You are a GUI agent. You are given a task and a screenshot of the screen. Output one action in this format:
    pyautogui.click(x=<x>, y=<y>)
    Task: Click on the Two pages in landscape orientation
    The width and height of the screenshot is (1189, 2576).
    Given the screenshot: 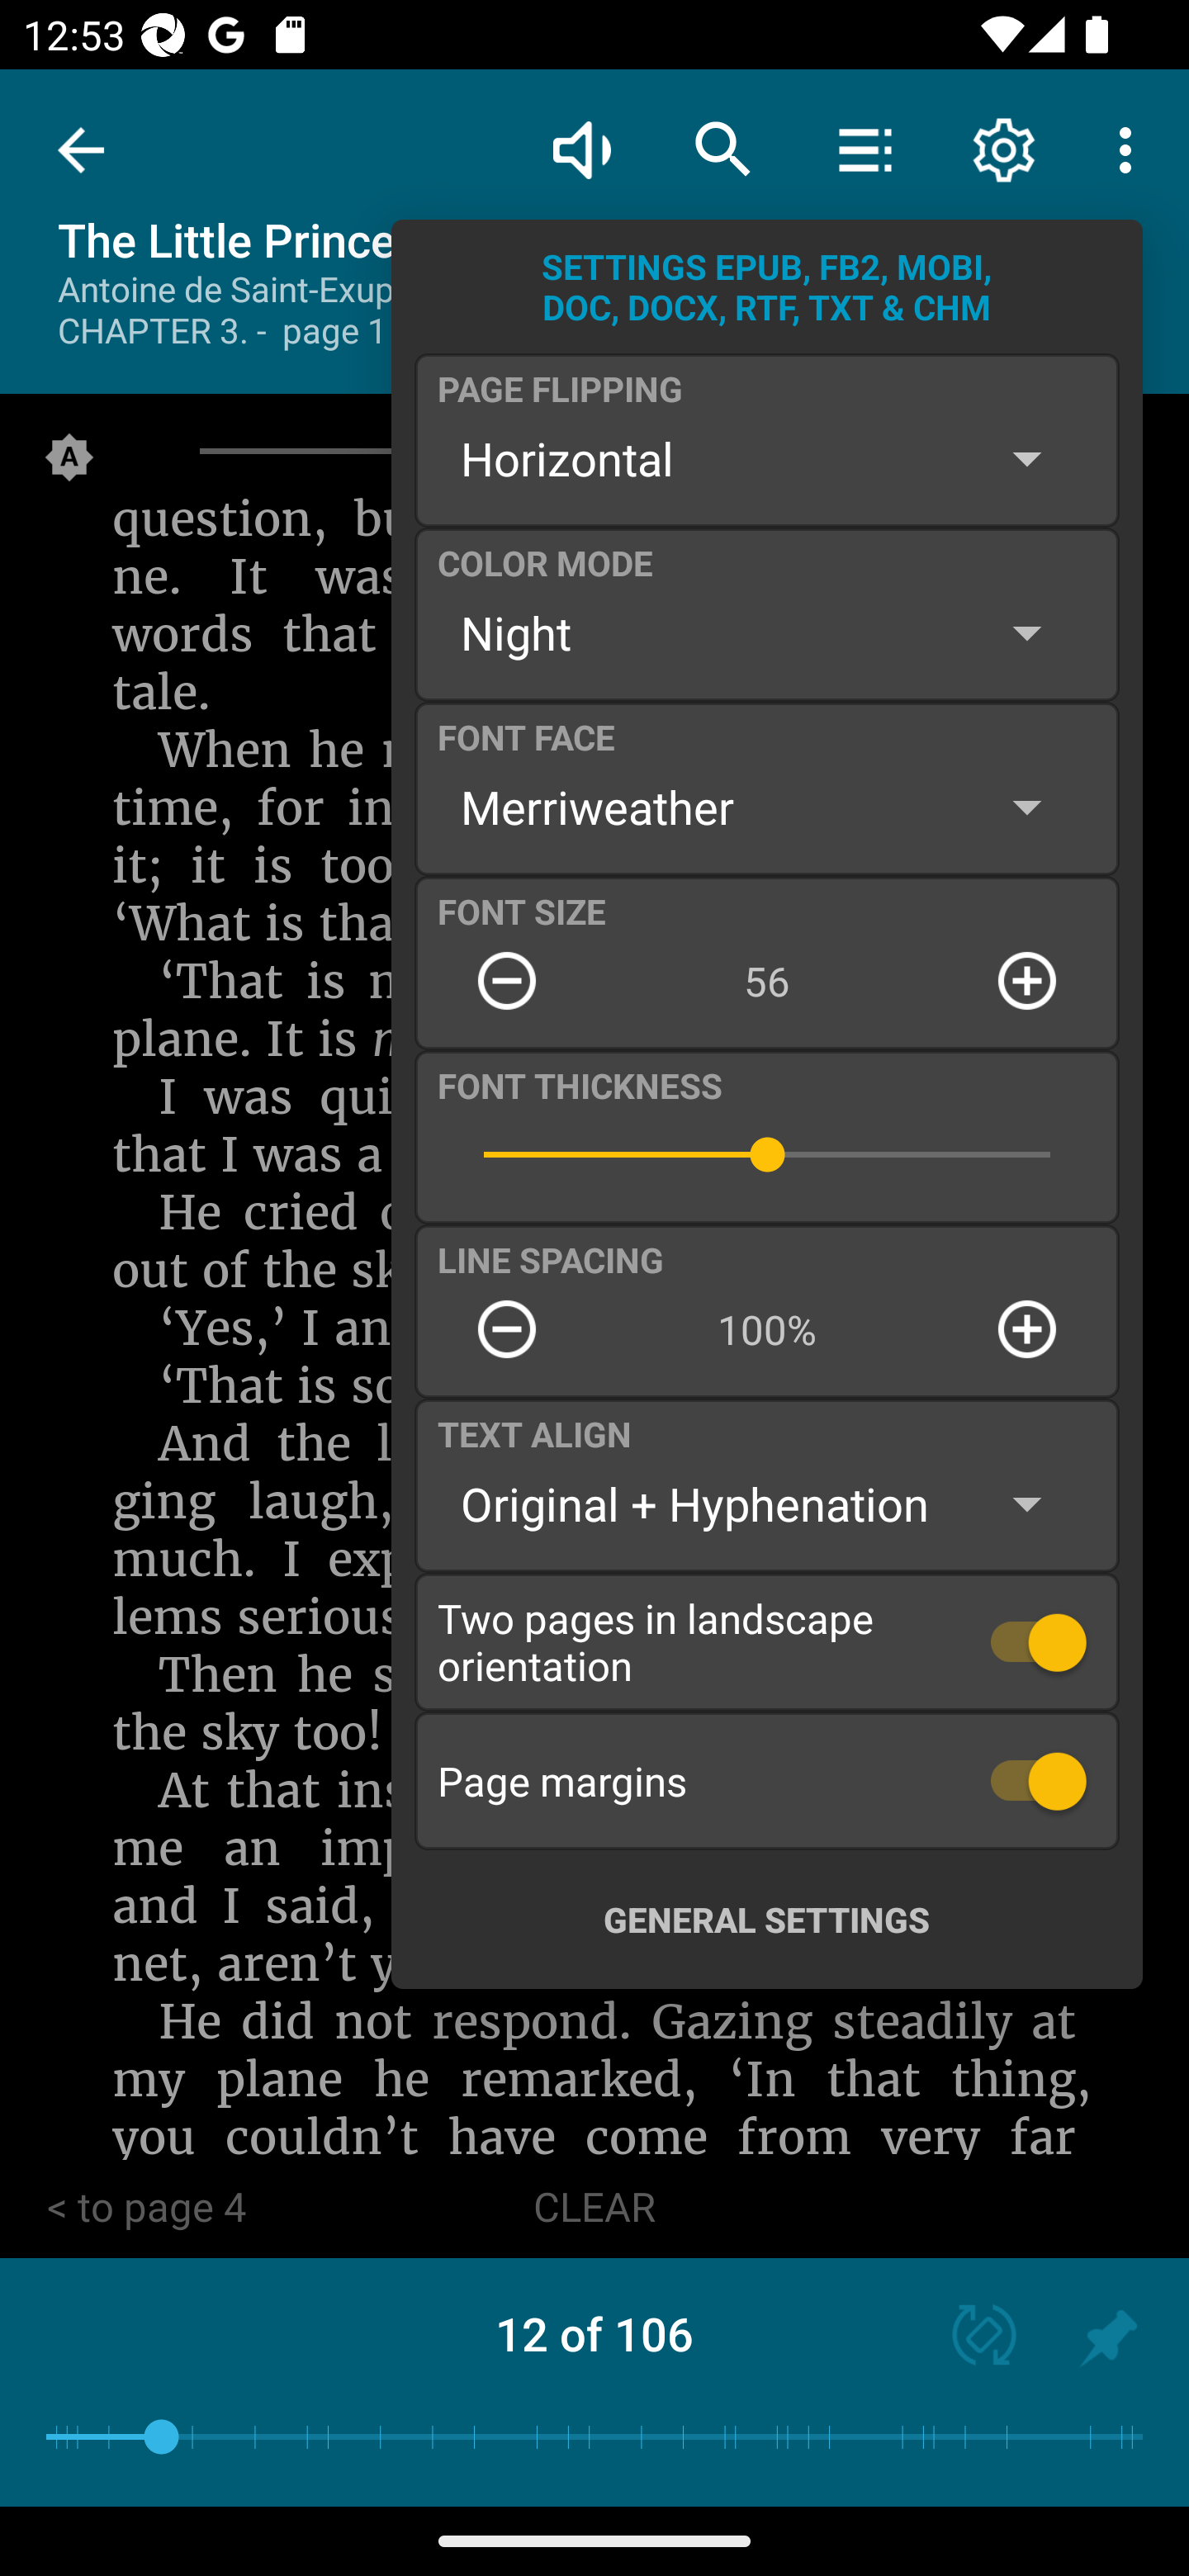 What is the action you would take?
    pyautogui.click(x=767, y=1641)
    